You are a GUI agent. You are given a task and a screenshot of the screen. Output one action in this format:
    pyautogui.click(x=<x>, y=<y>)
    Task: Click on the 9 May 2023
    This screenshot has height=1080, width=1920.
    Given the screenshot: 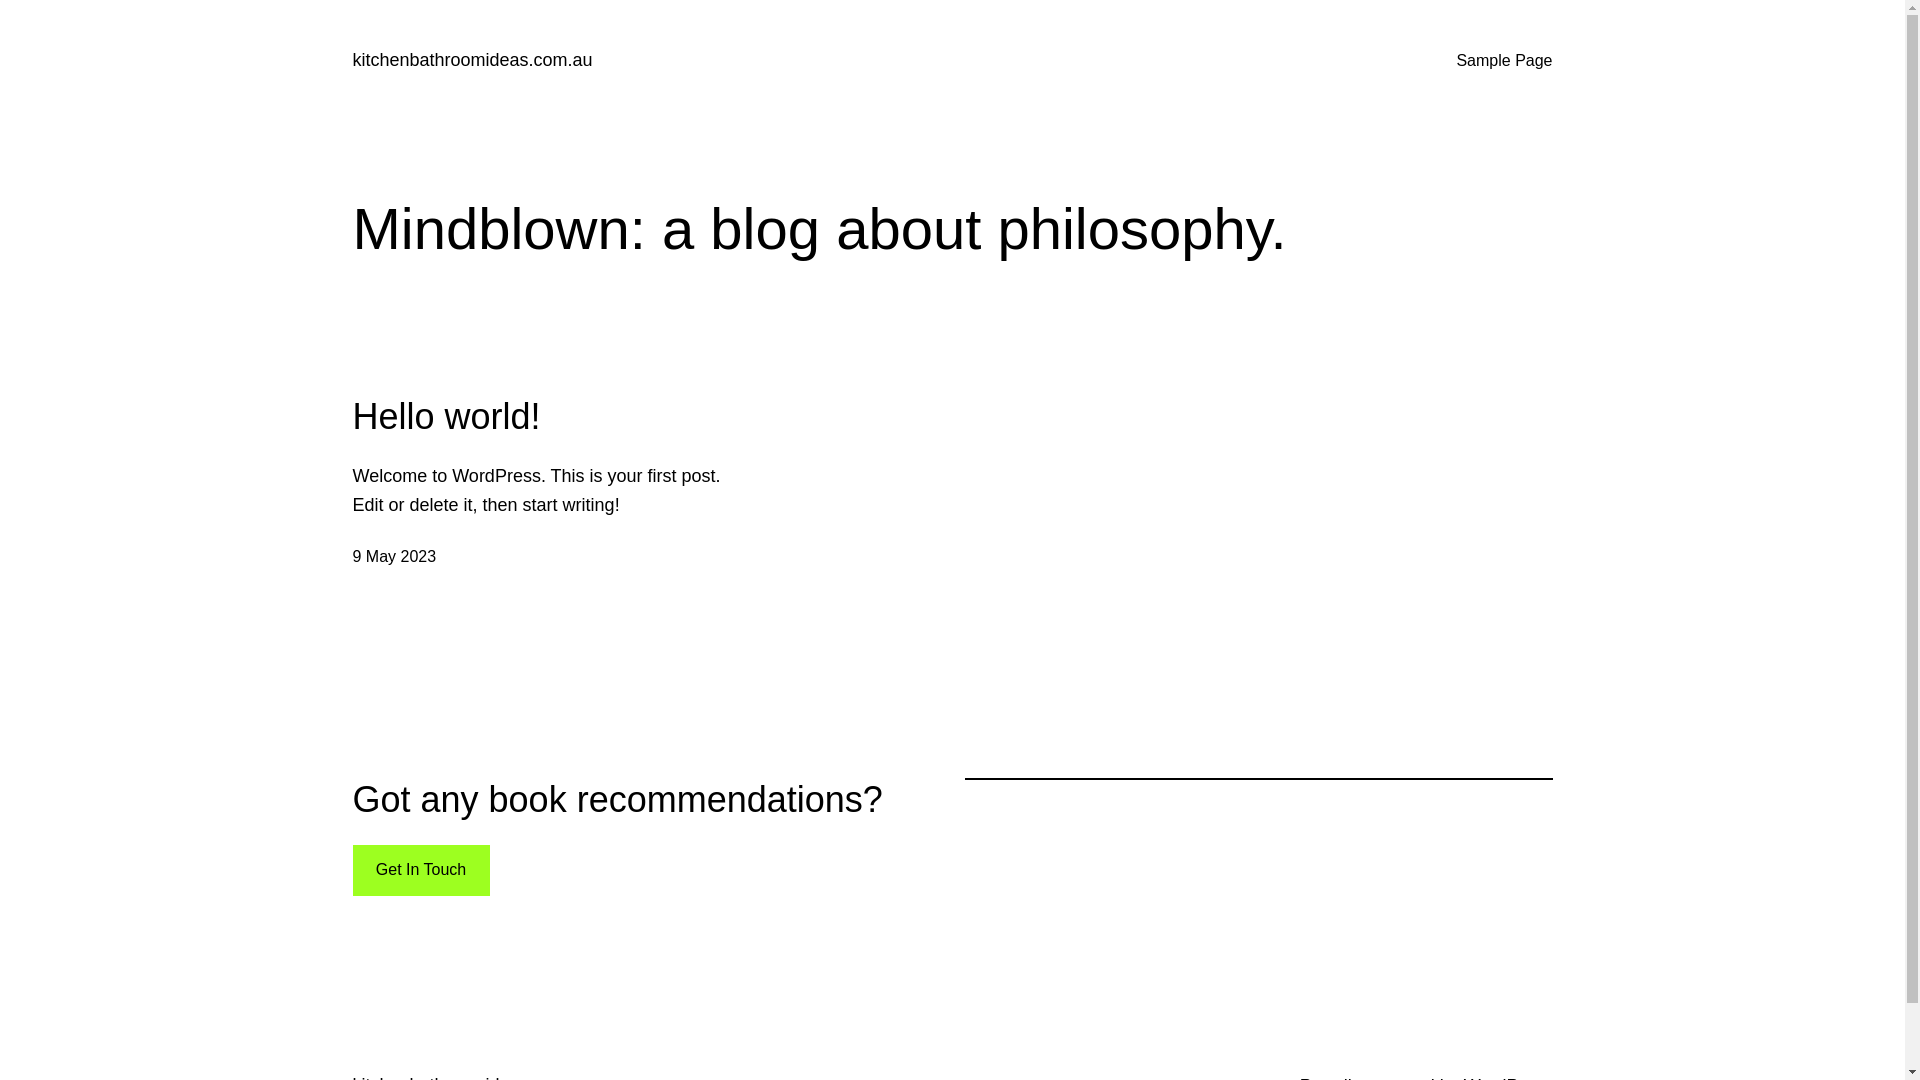 What is the action you would take?
    pyautogui.click(x=394, y=556)
    